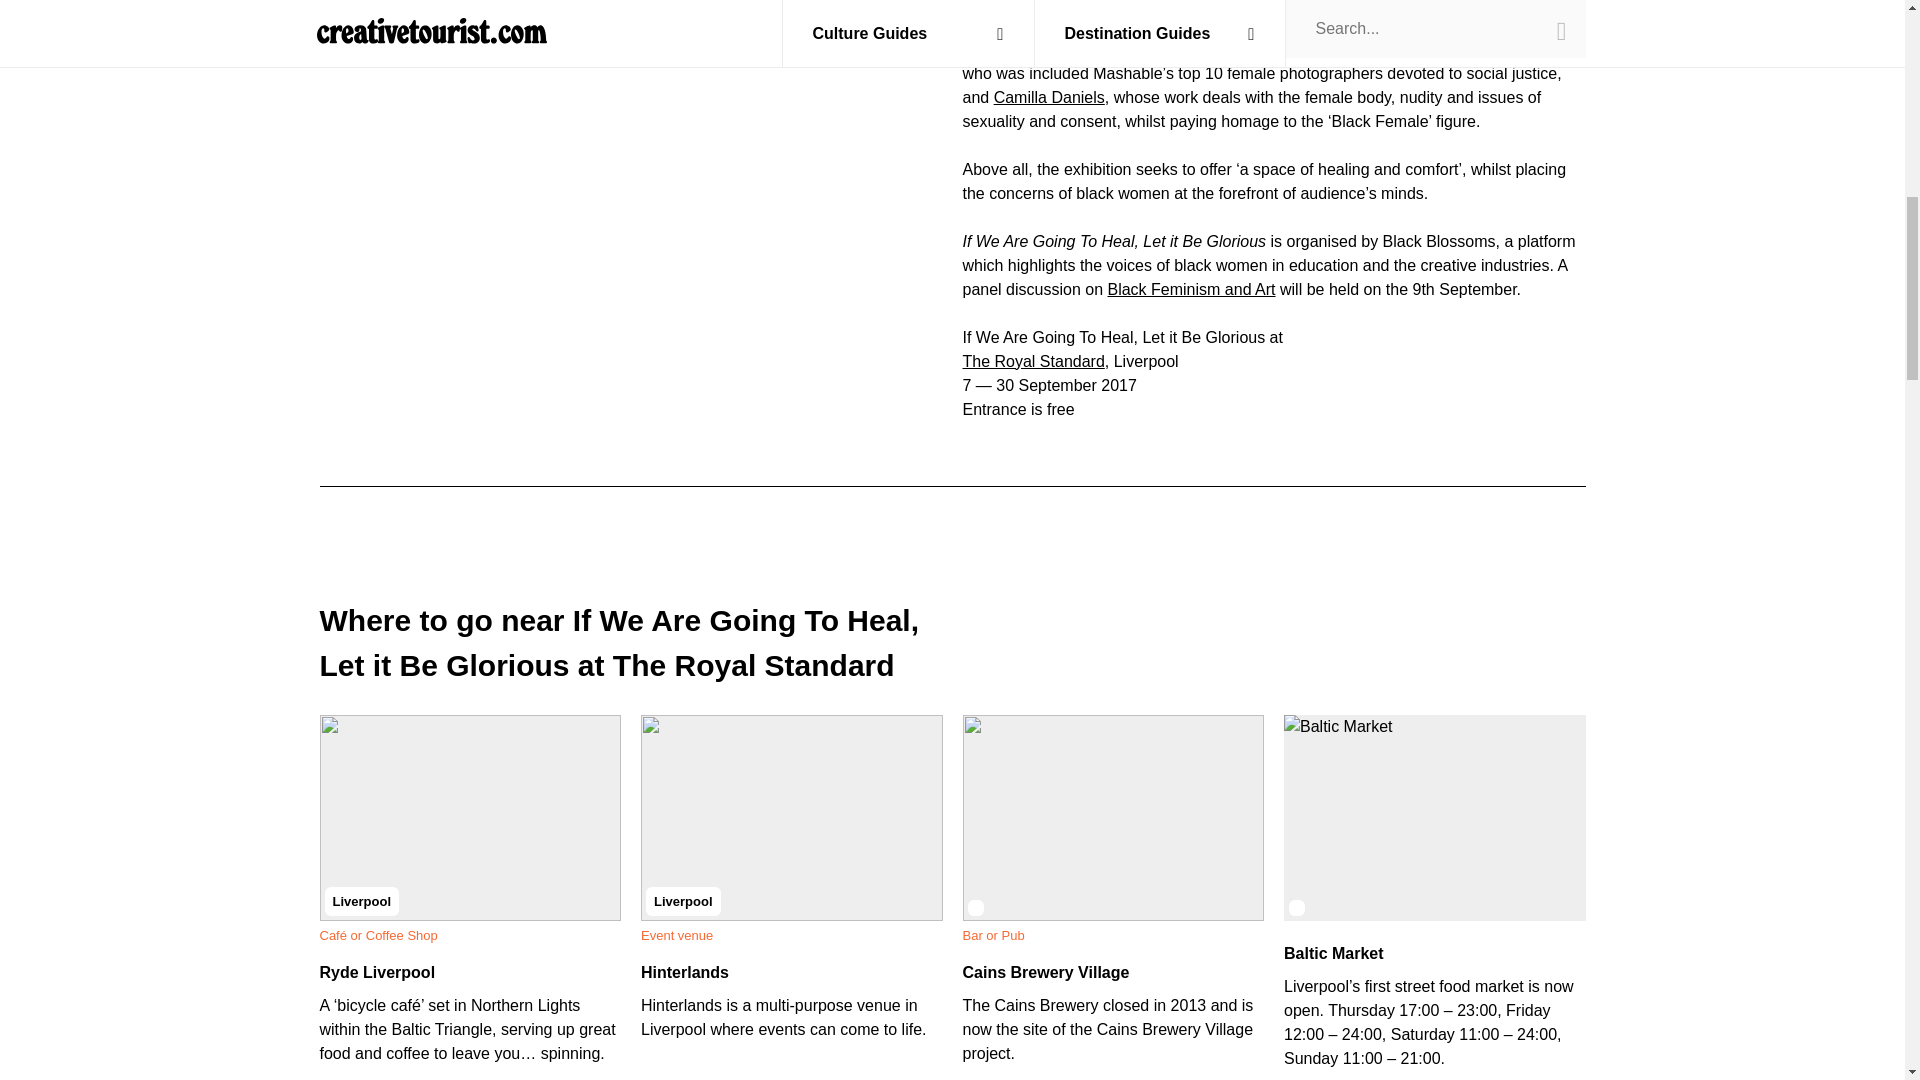  I want to click on Cains Brewery Village, so click(1044, 972).